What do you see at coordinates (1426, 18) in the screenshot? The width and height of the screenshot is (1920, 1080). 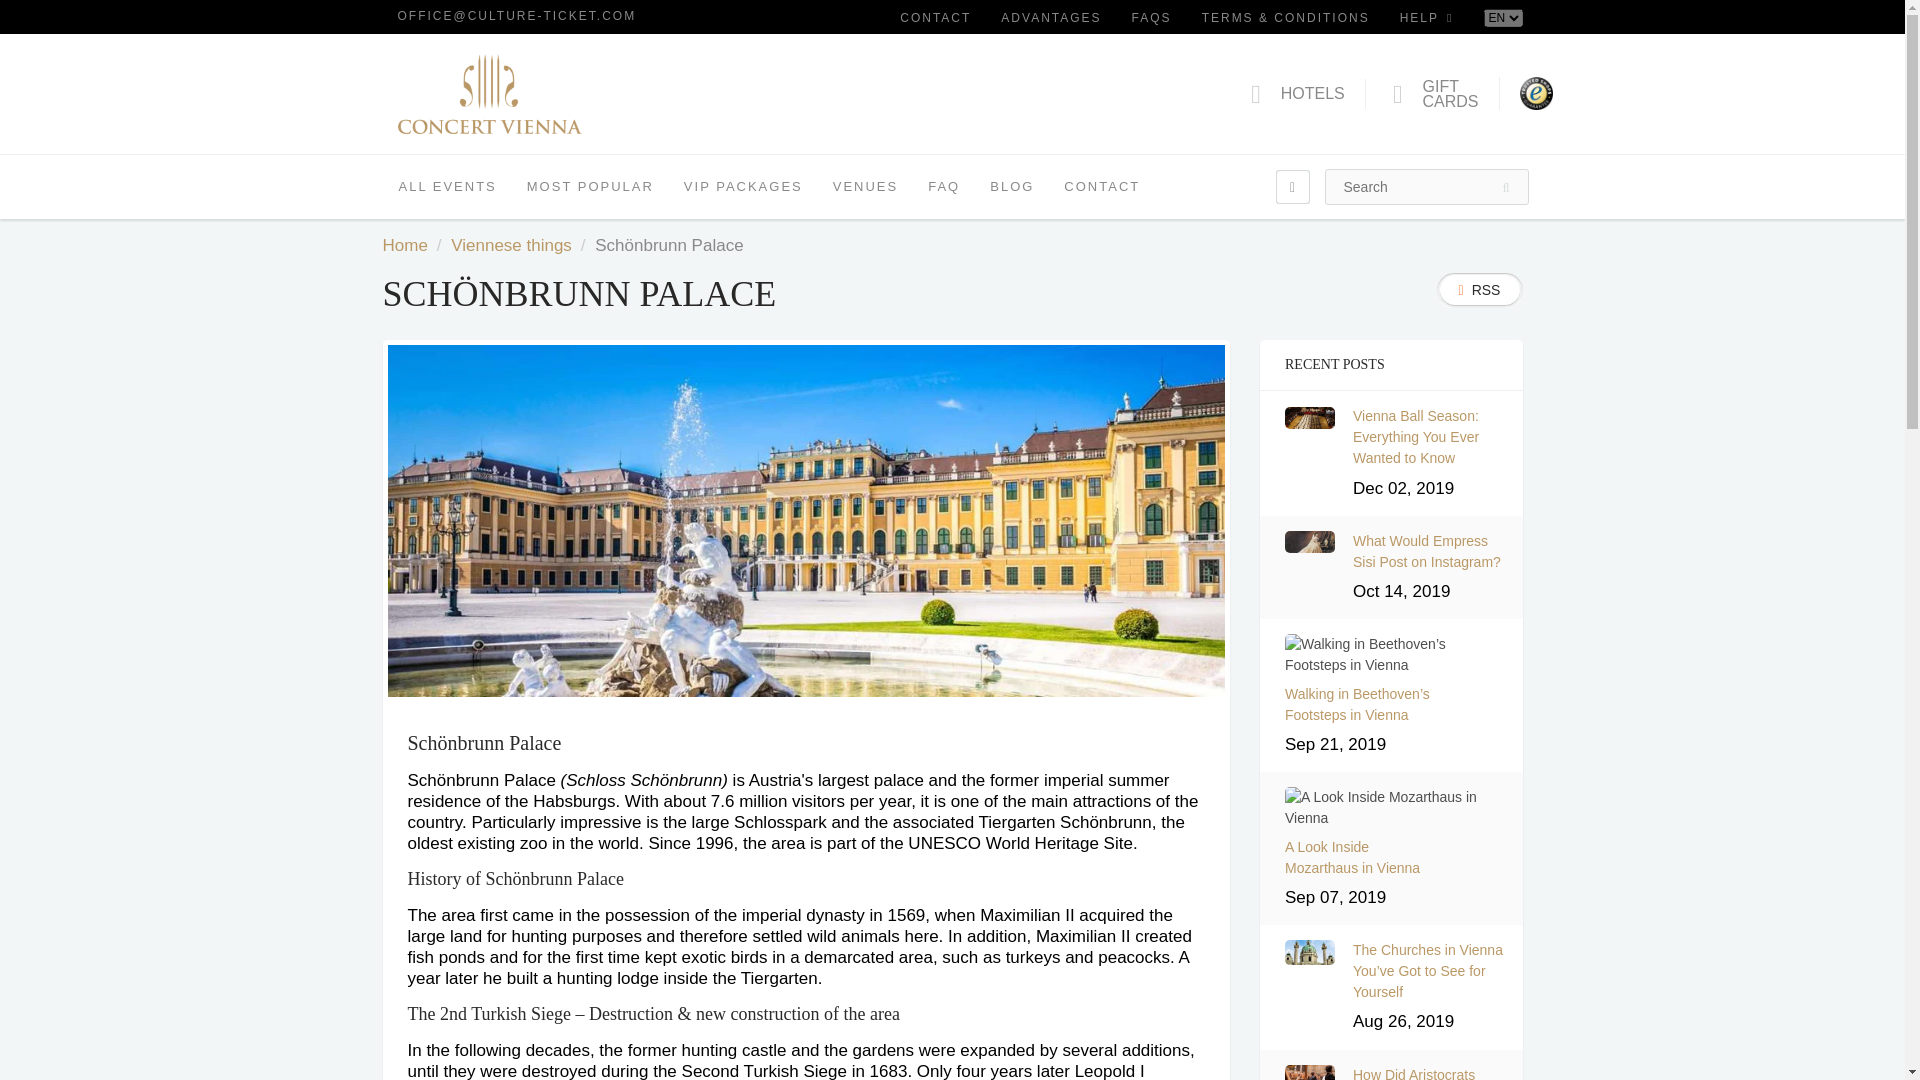 I see `HELP` at bounding box center [1426, 18].